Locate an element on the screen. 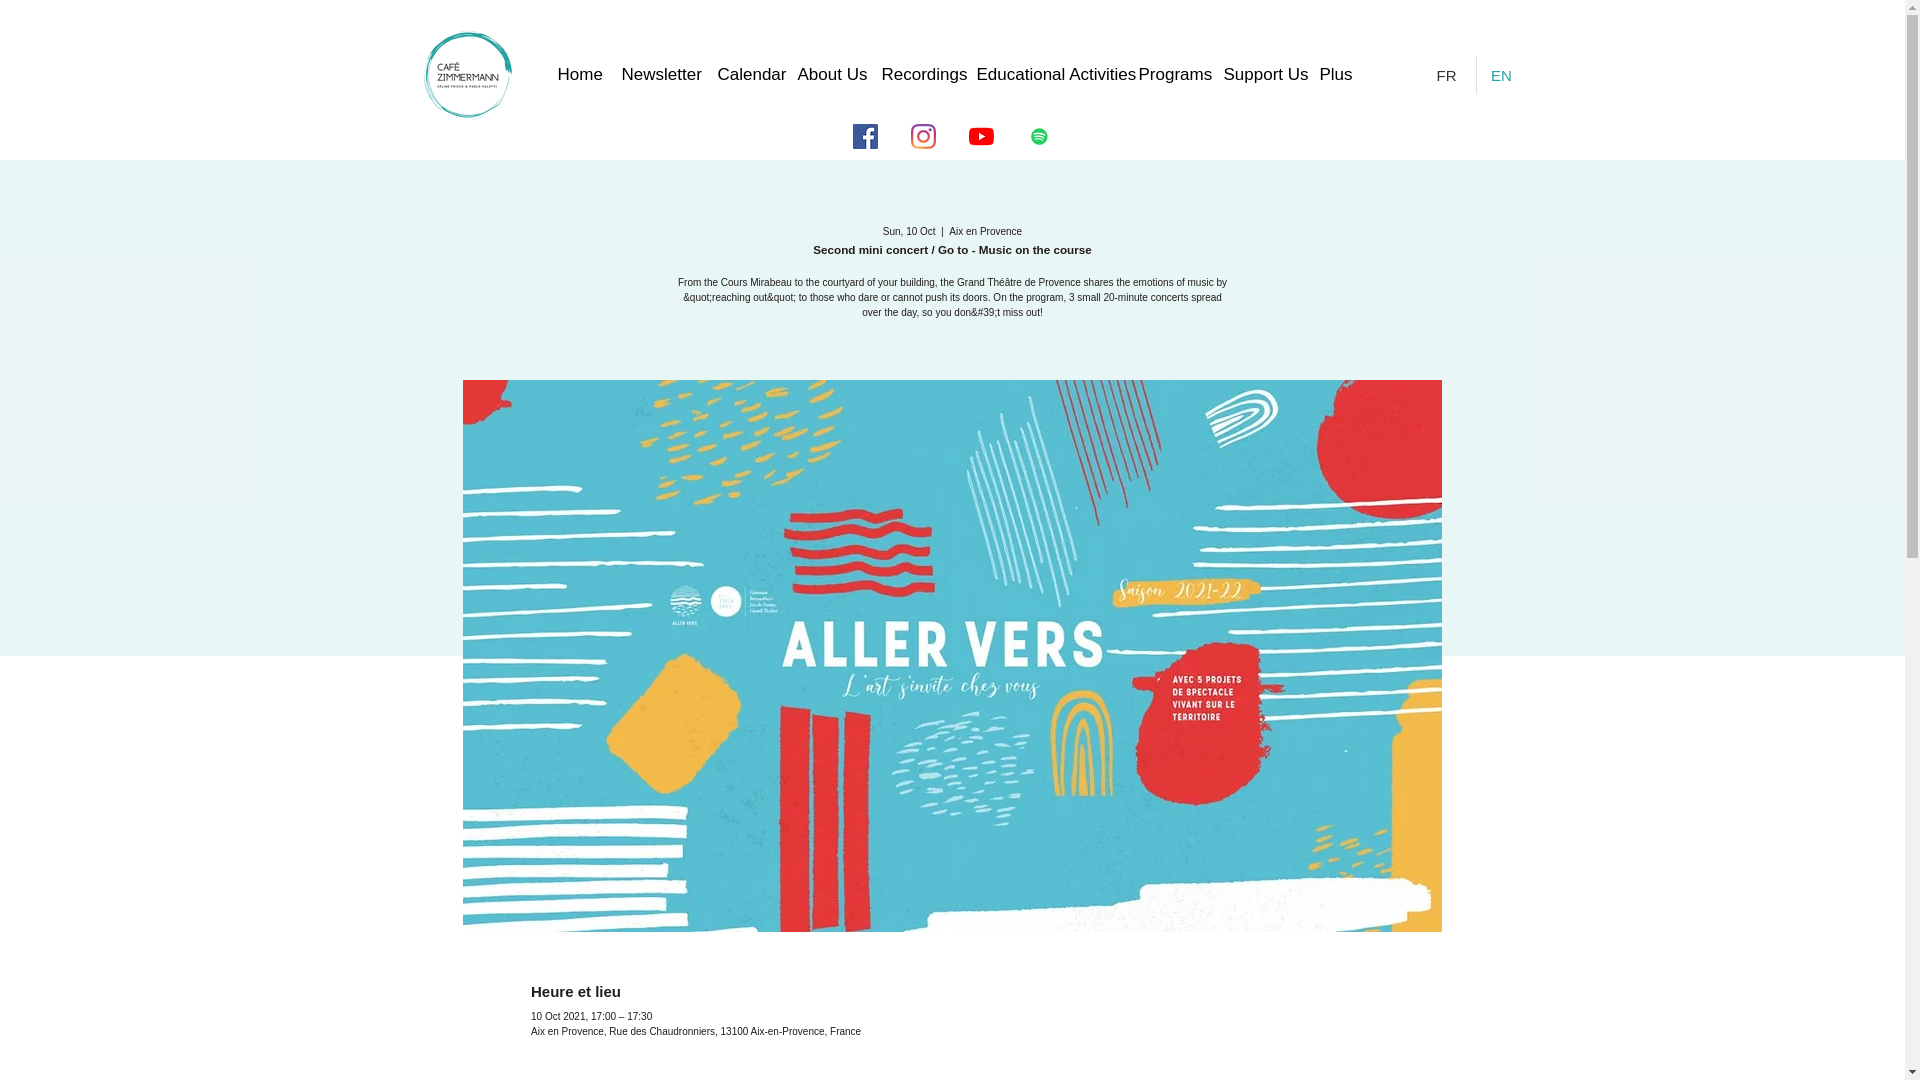  Support Us is located at coordinates (1261, 74).